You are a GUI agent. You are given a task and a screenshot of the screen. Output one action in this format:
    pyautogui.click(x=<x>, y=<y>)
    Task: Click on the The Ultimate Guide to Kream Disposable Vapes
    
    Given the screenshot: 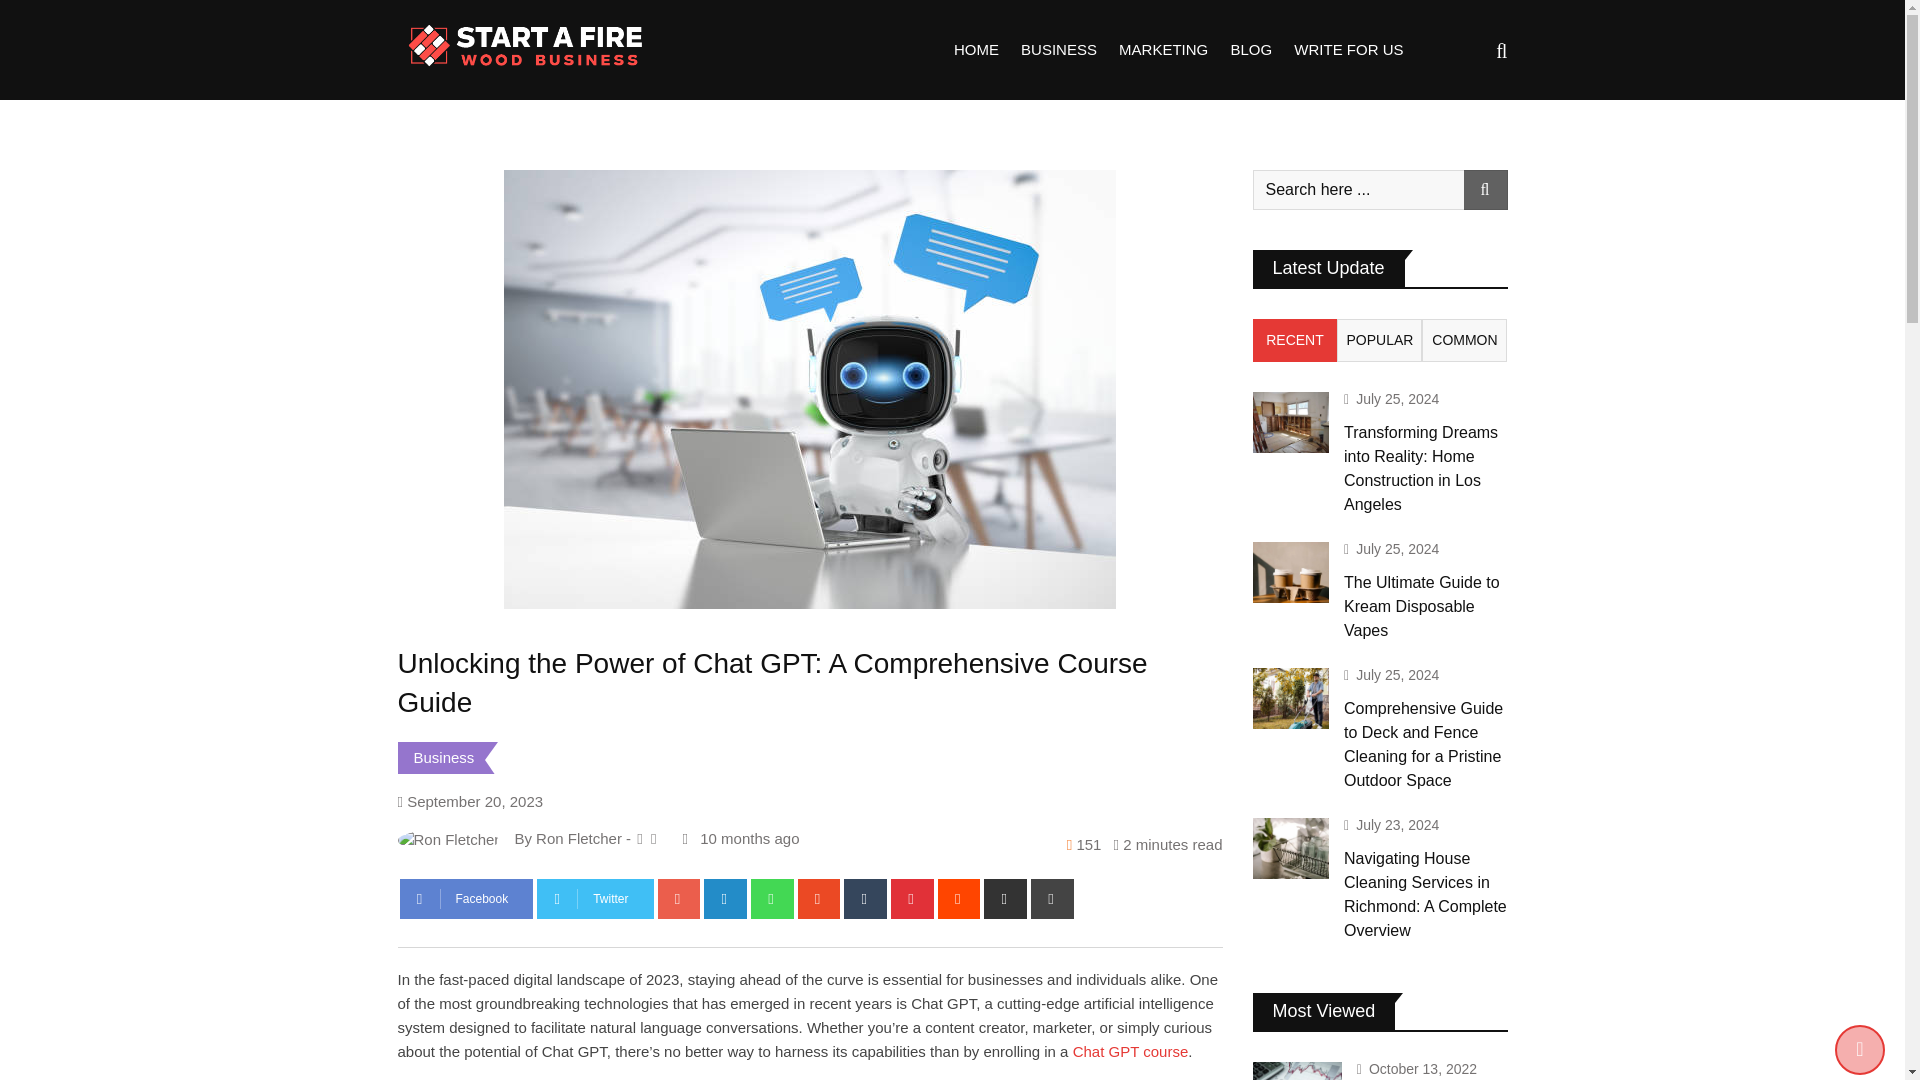 What is the action you would take?
    pyautogui.click(x=1290, y=572)
    